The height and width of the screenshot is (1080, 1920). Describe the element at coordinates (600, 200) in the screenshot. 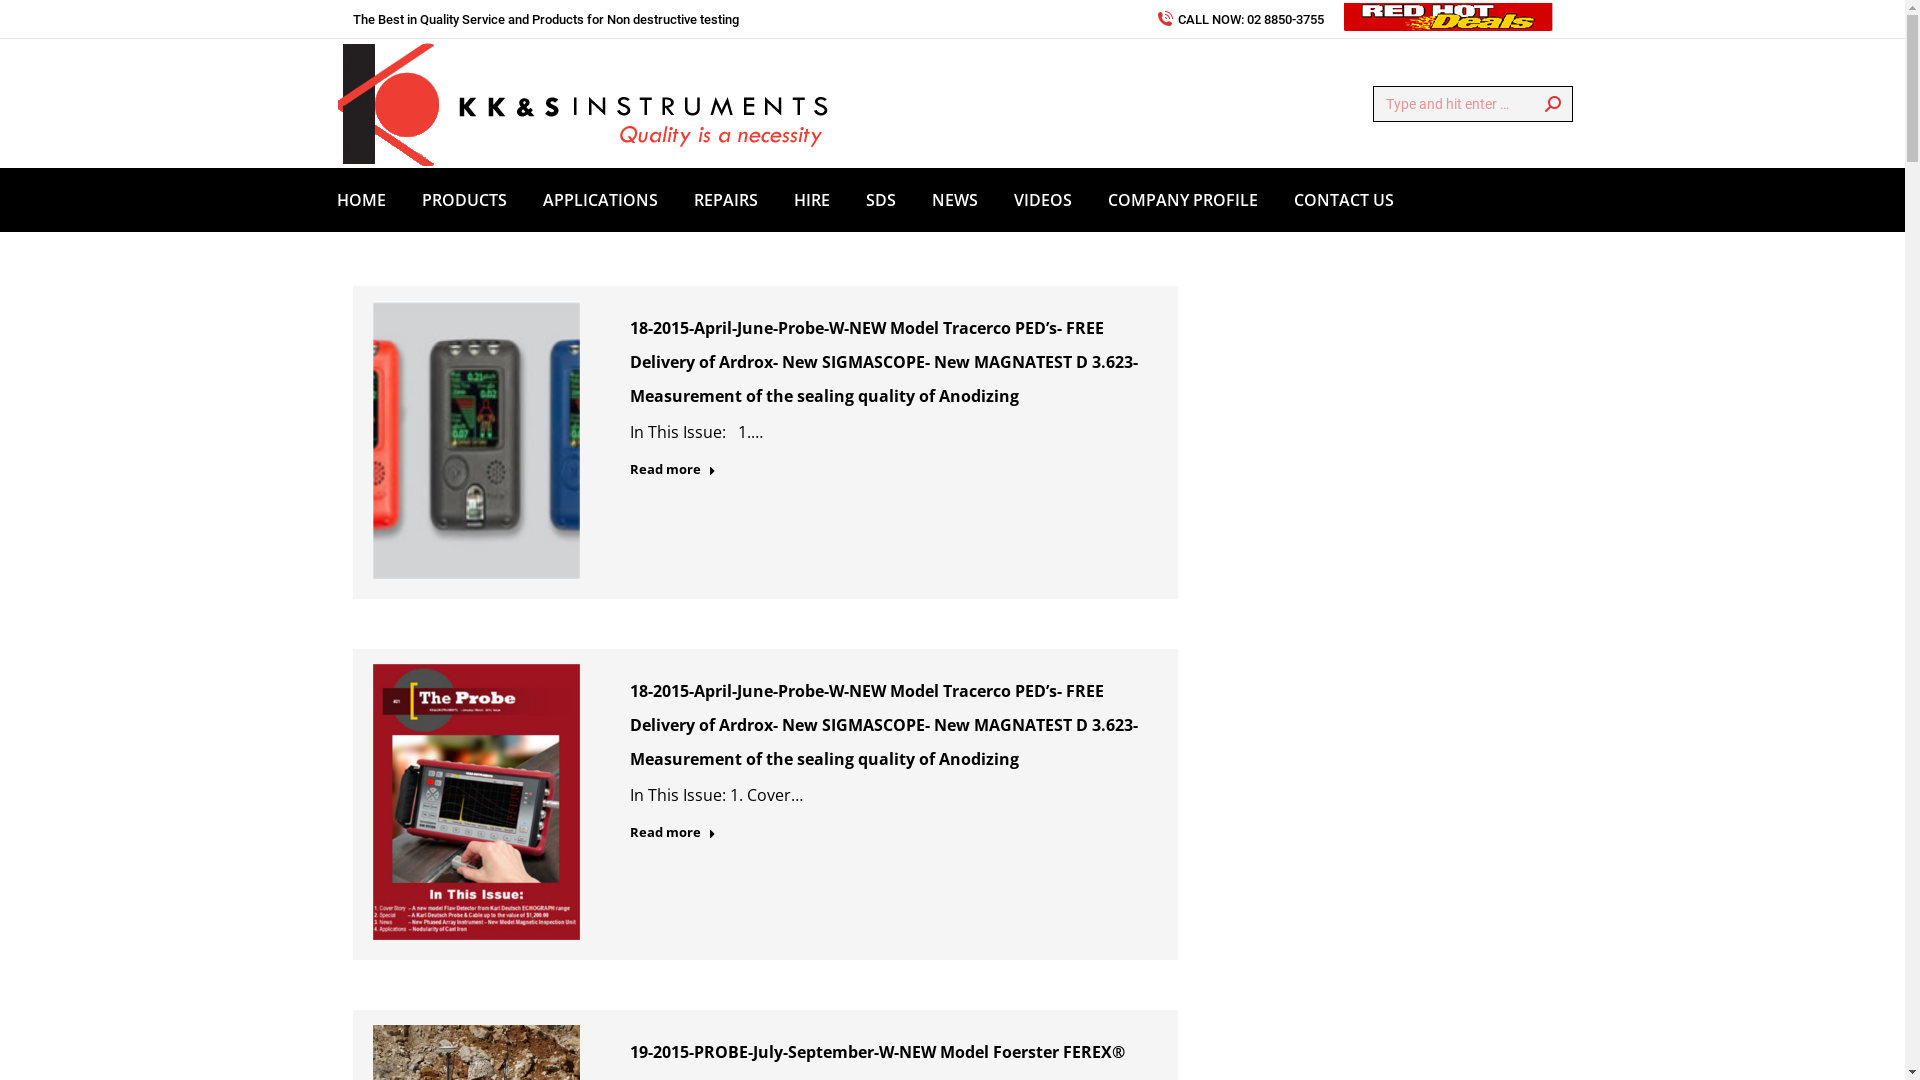

I see `APPLICATIONS` at that location.